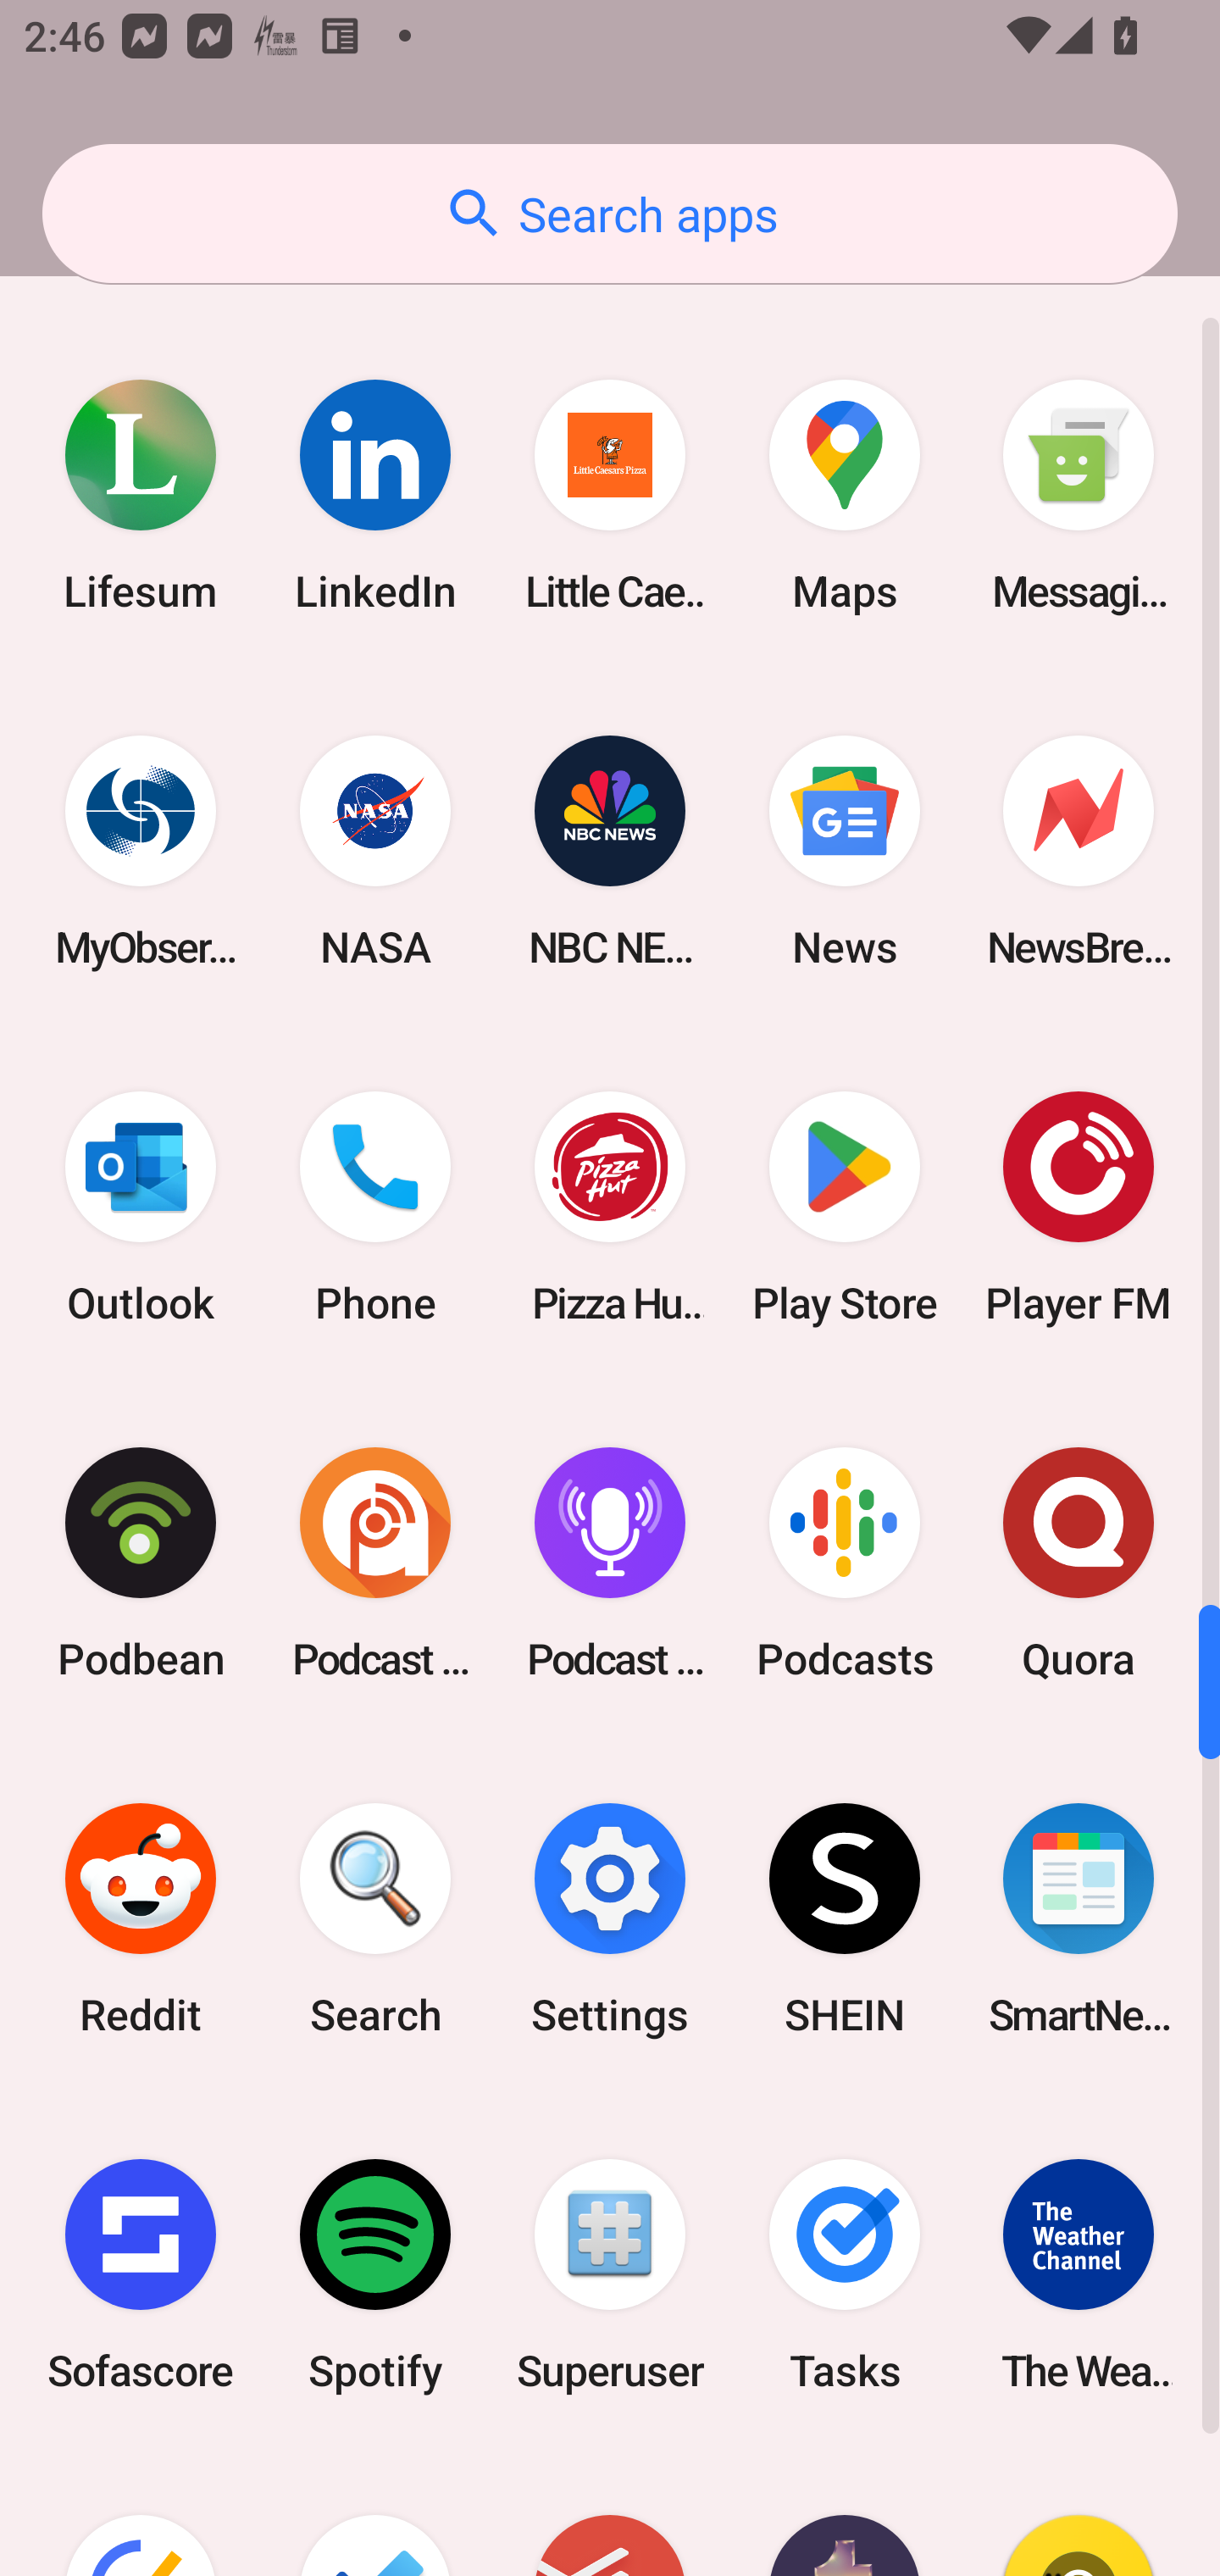 This screenshot has height=2576, width=1220. I want to click on Podcasts, so click(844, 1563).